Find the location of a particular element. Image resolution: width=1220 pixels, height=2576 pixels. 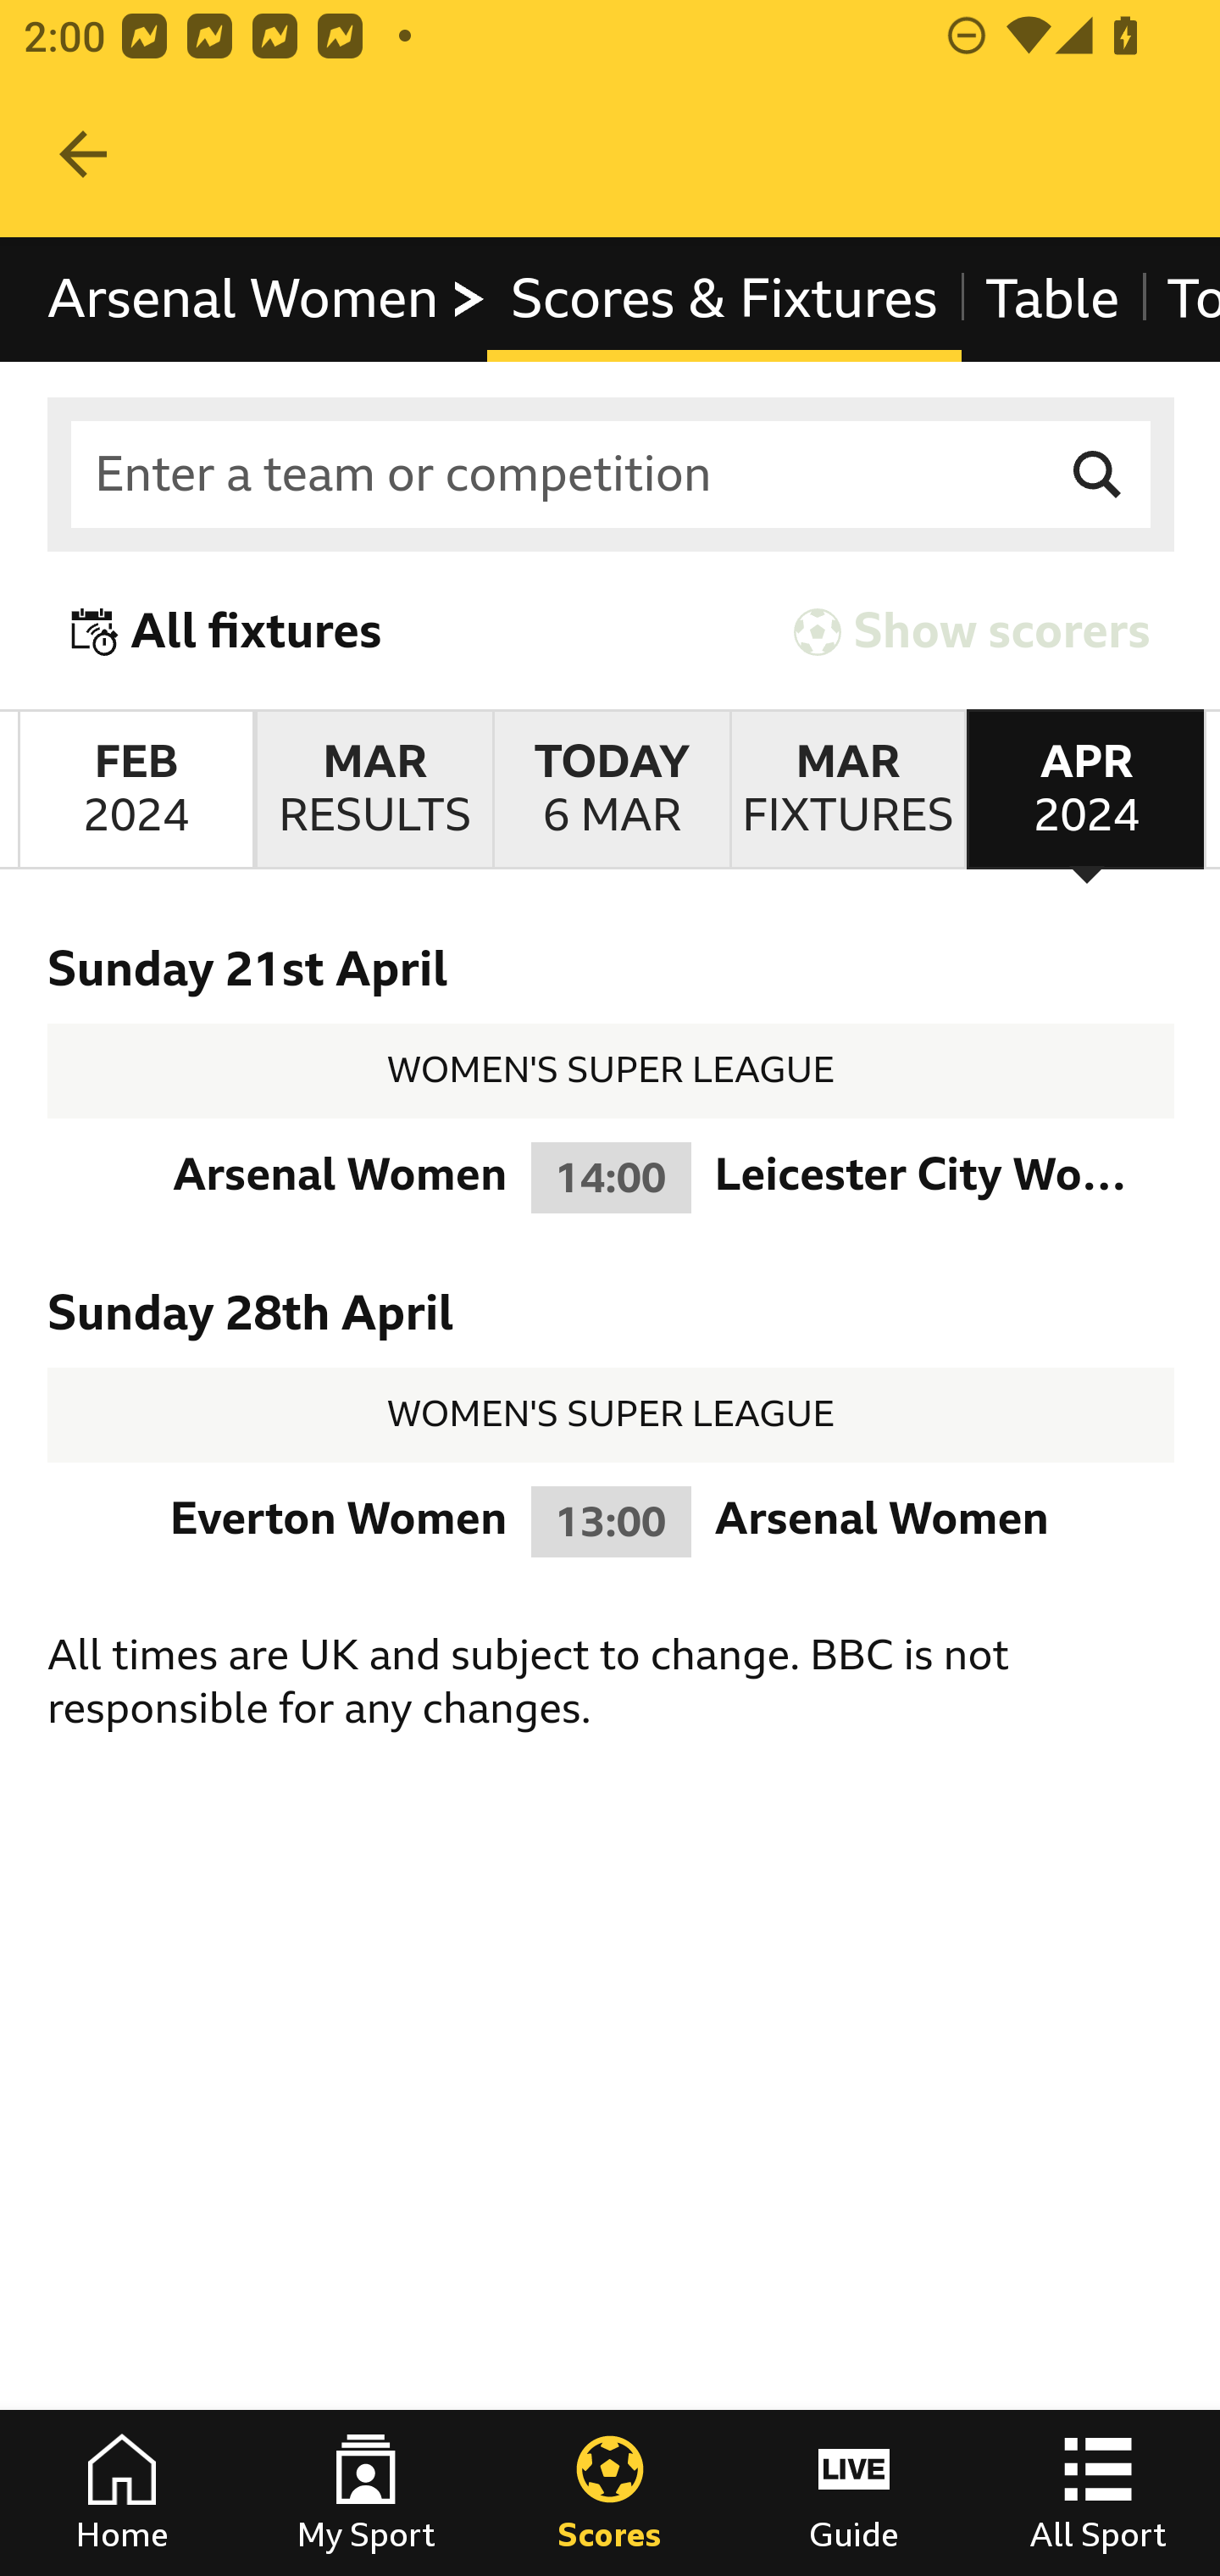

All Sport is located at coordinates (1098, 2493).